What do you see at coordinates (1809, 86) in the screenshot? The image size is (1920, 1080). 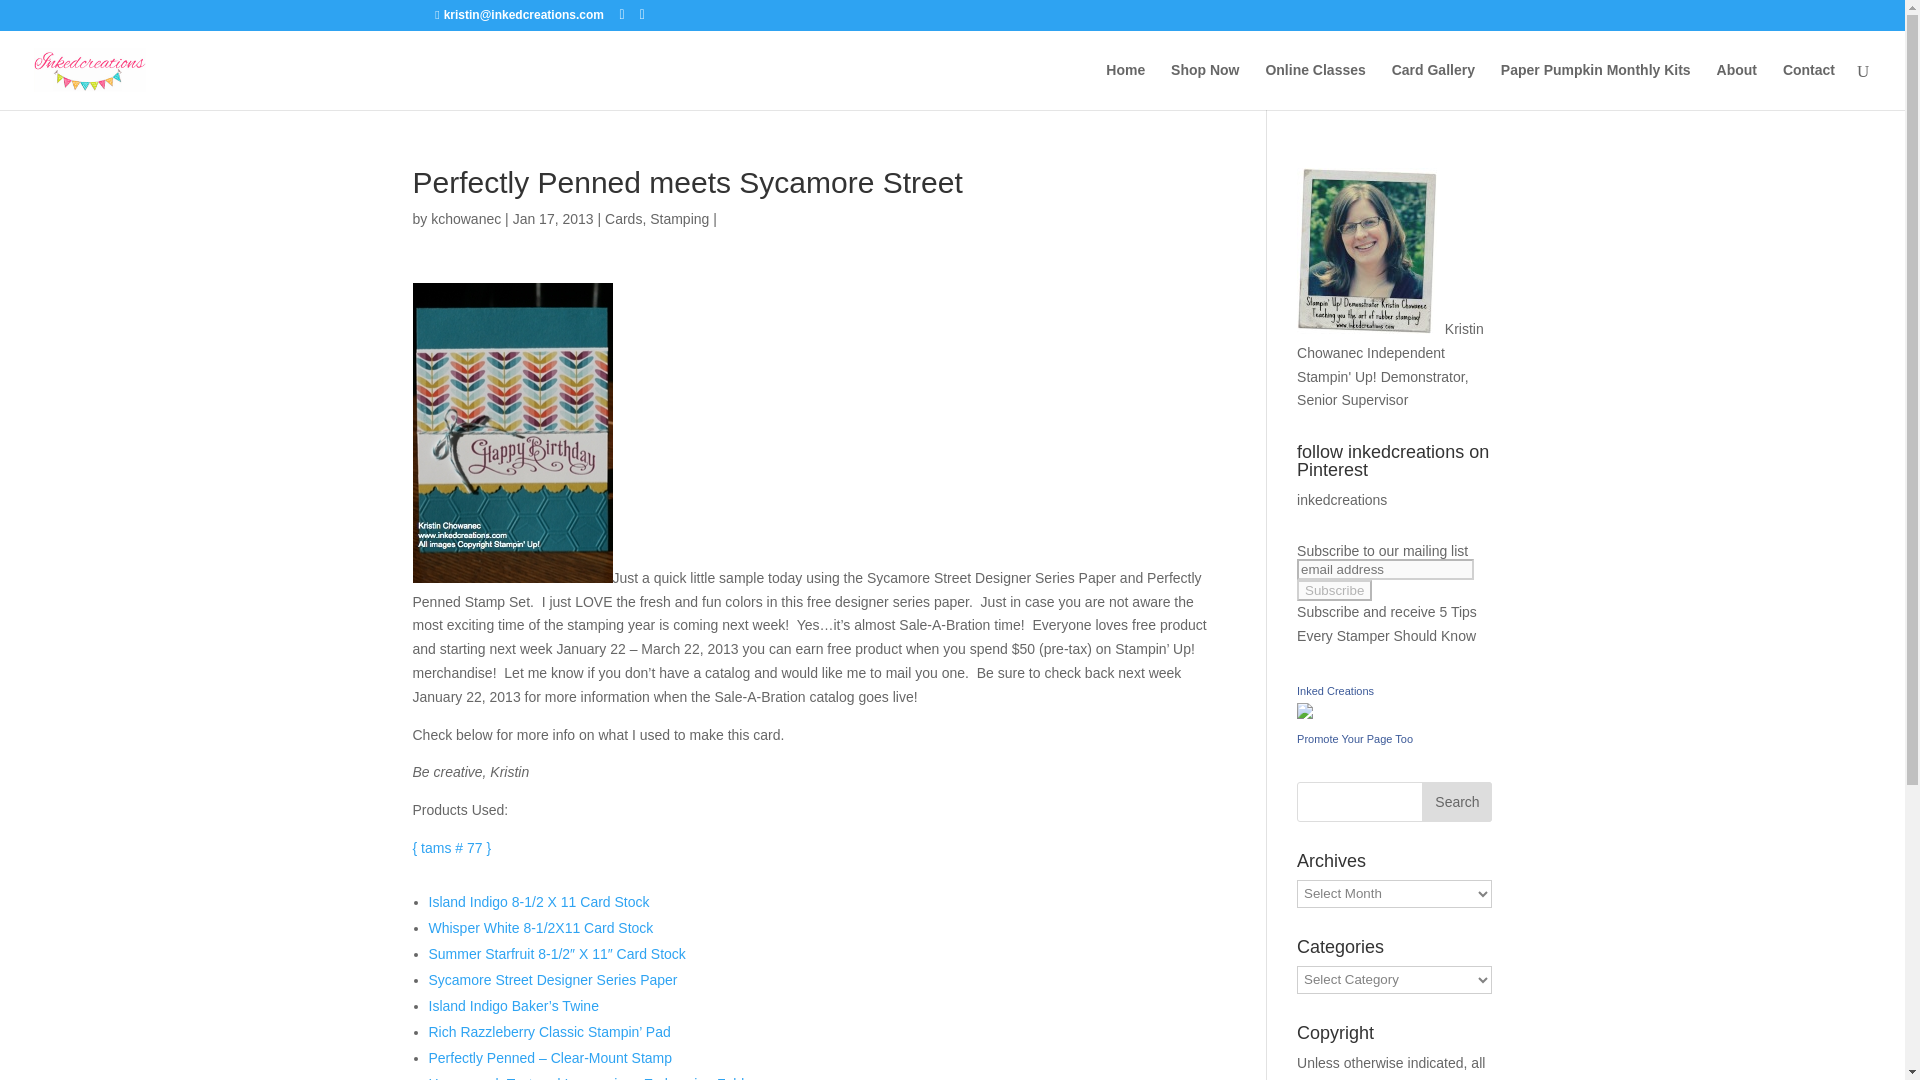 I see `Contact` at bounding box center [1809, 86].